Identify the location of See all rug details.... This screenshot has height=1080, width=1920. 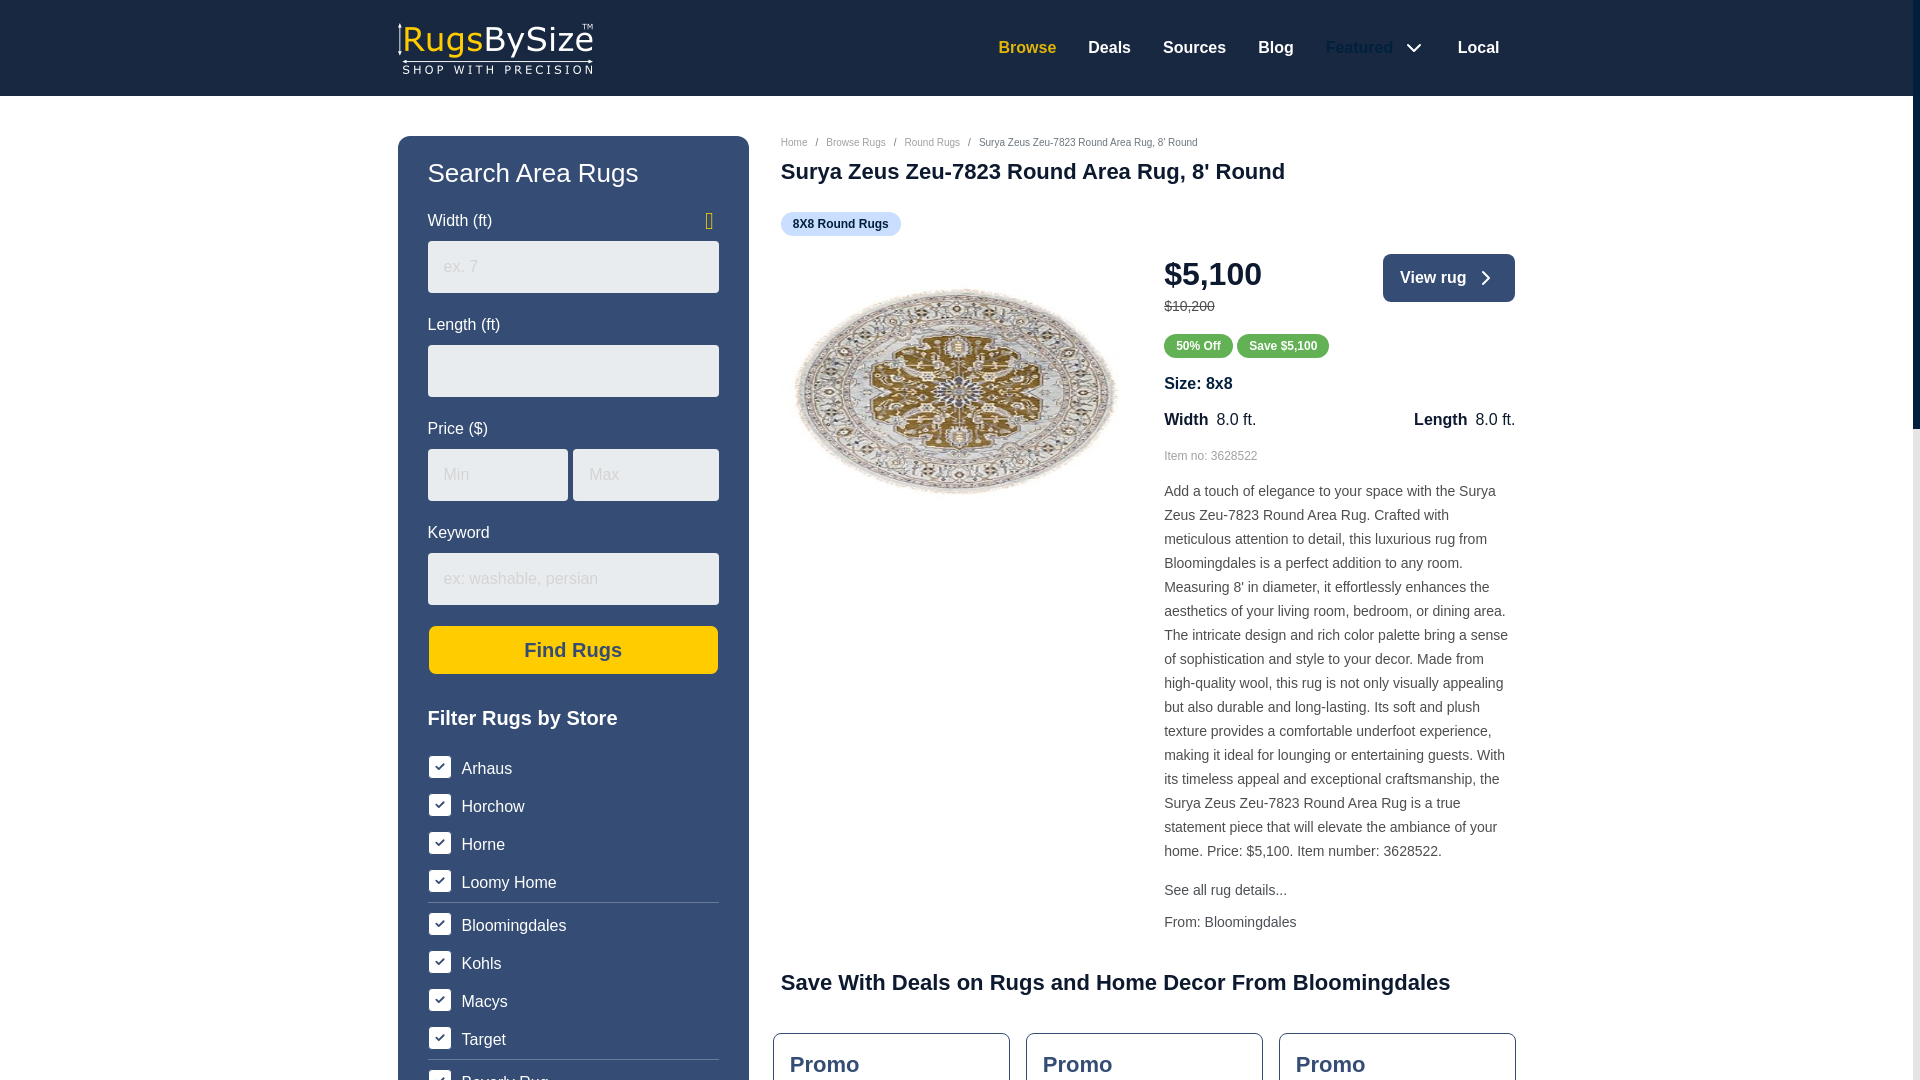
(1478, 47).